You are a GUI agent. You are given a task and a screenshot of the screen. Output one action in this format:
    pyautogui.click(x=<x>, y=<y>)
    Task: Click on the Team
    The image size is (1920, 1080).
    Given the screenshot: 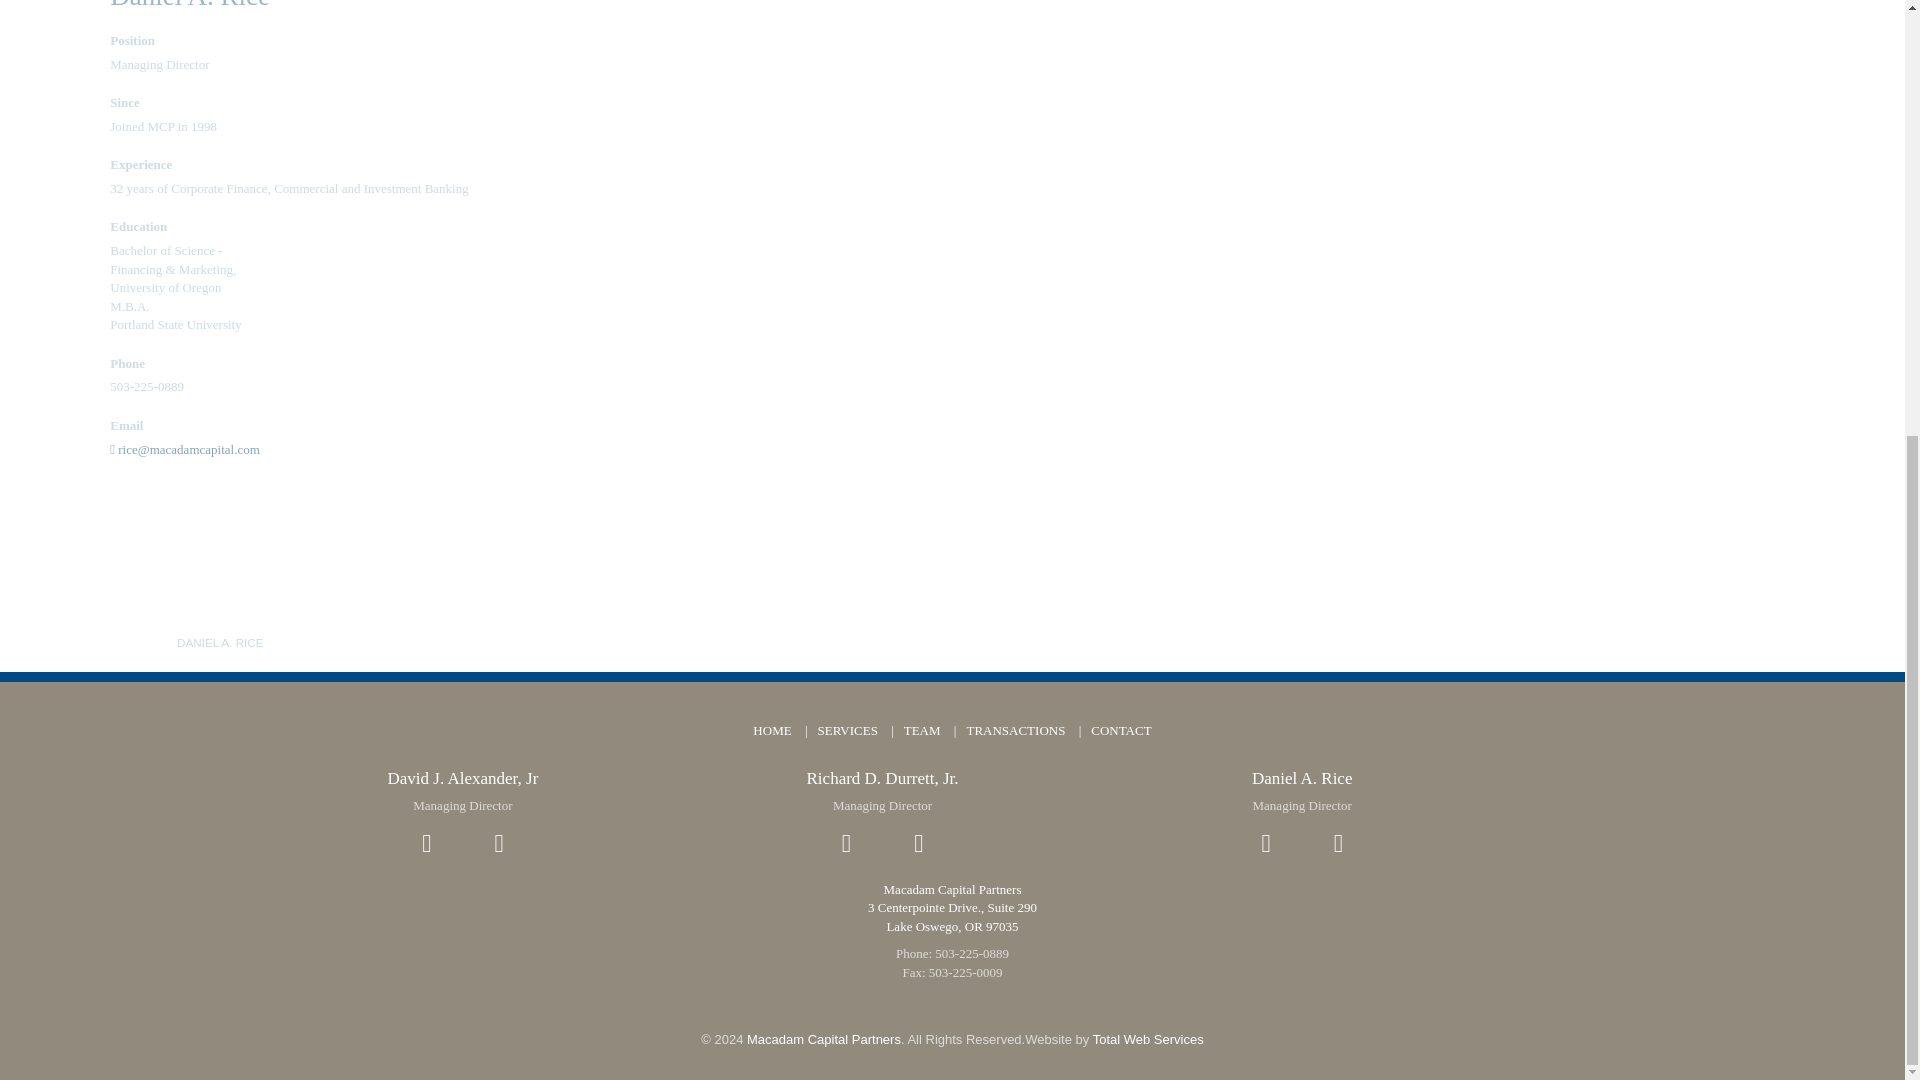 What is the action you would take?
    pyautogui.click(x=116, y=642)
    